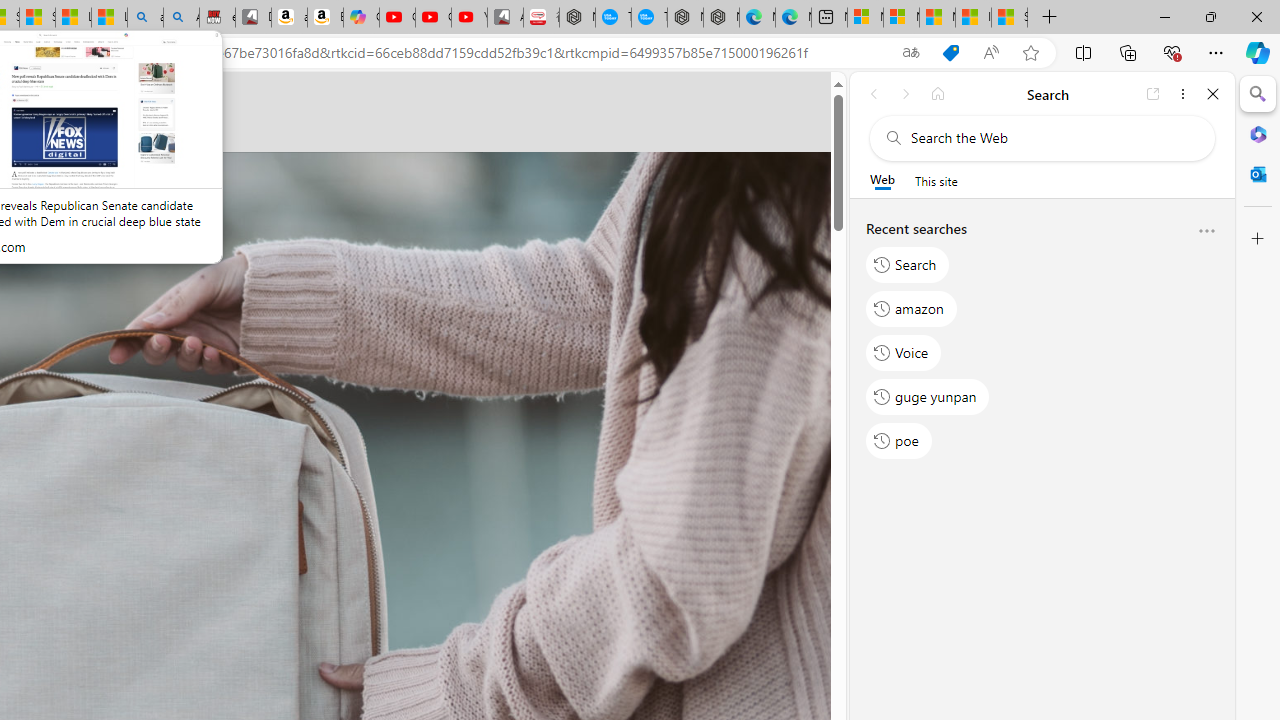 The height and width of the screenshot is (720, 1280). Describe the element at coordinates (1258, 174) in the screenshot. I see `Outlook` at that location.